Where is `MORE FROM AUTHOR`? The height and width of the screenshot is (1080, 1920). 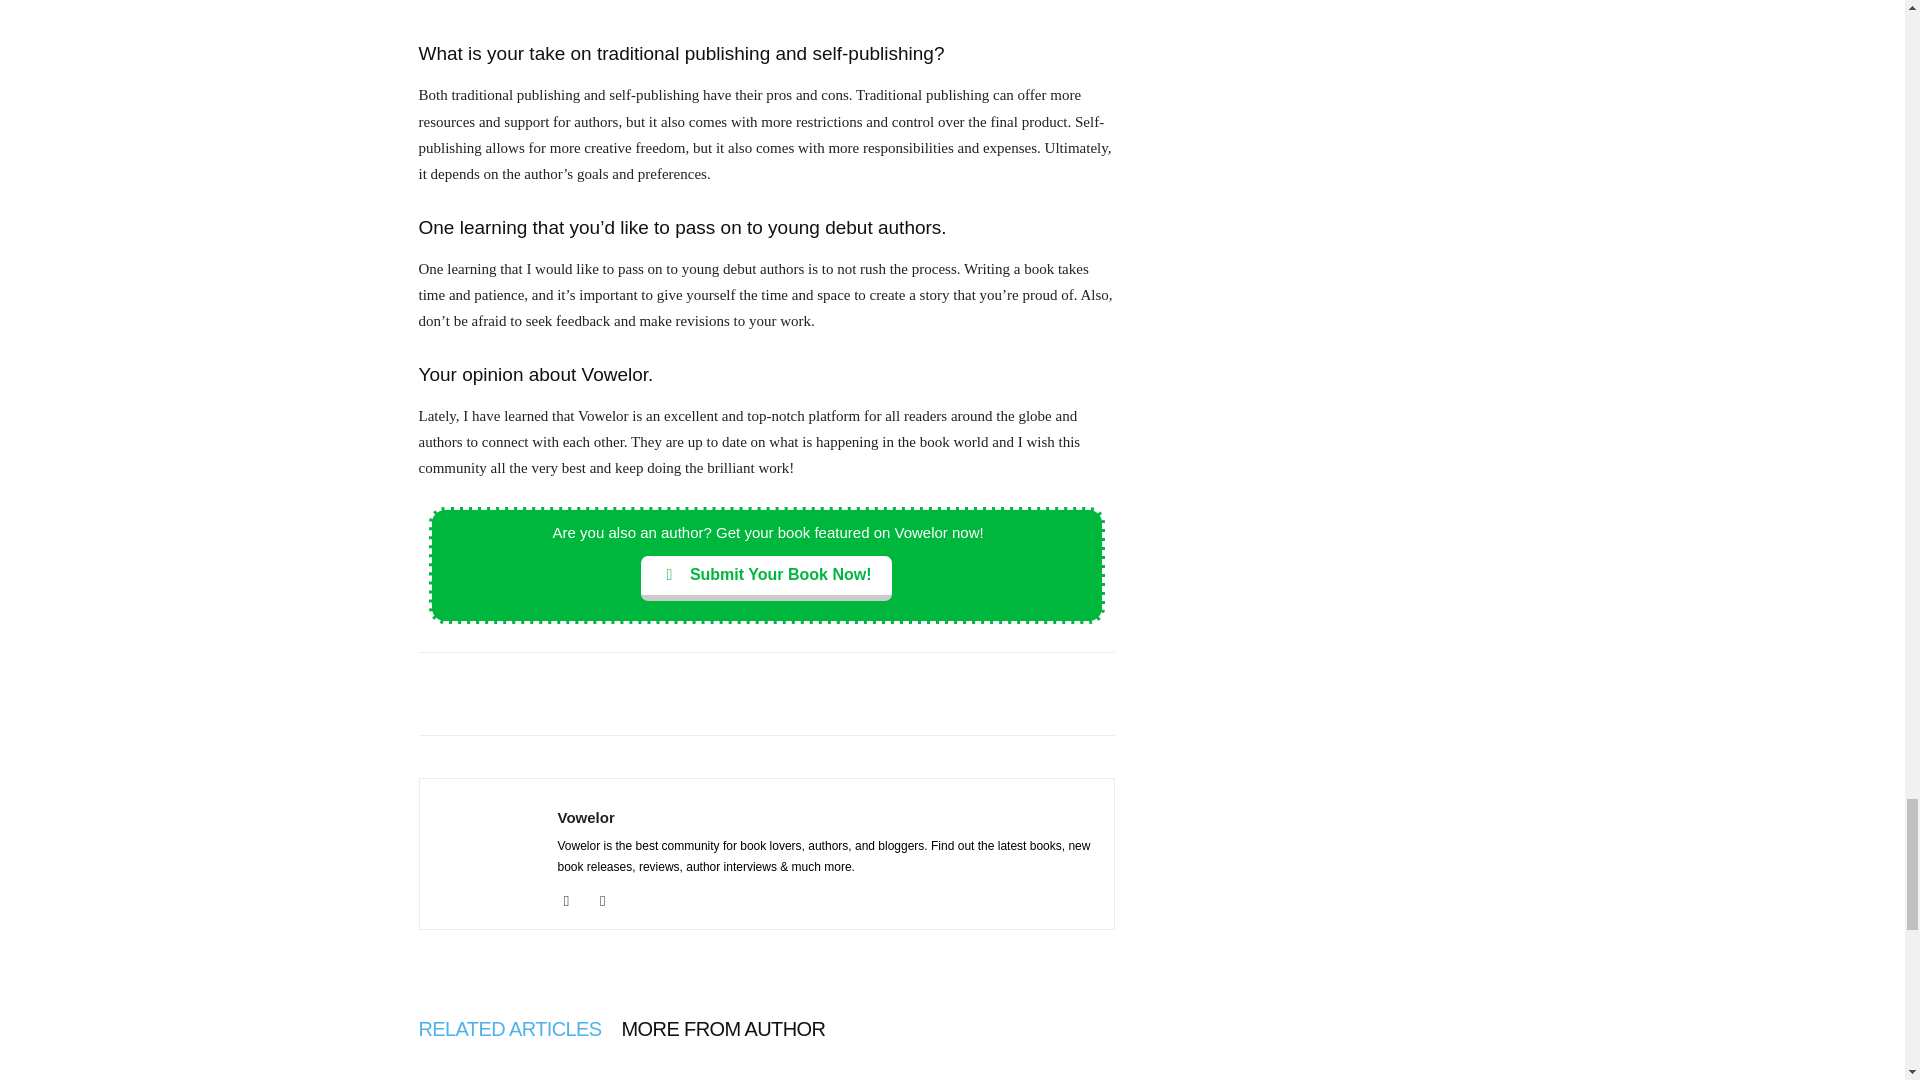 MORE FROM AUTHOR is located at coordinates (724, 1029).